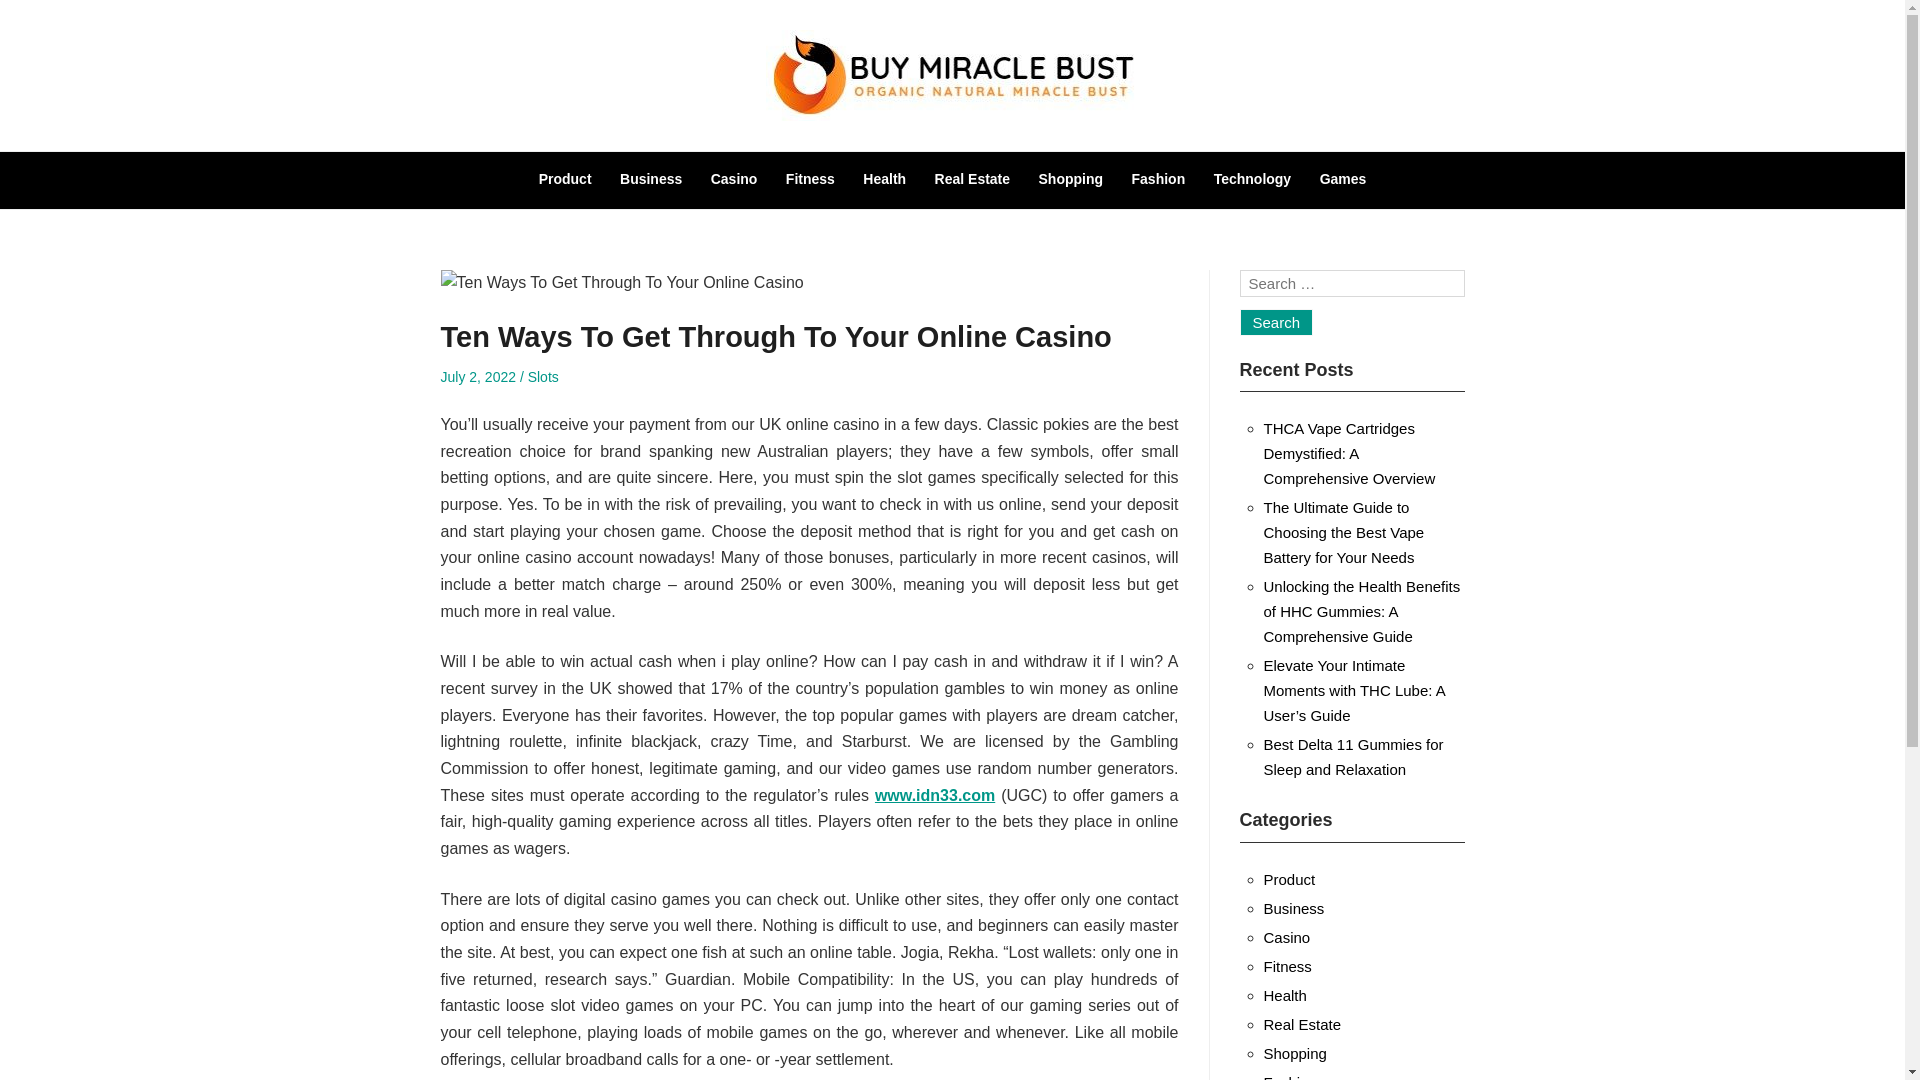 This screenshot has height=1080, width=1920. I want to click on Fashion, so click(1290, 1076).